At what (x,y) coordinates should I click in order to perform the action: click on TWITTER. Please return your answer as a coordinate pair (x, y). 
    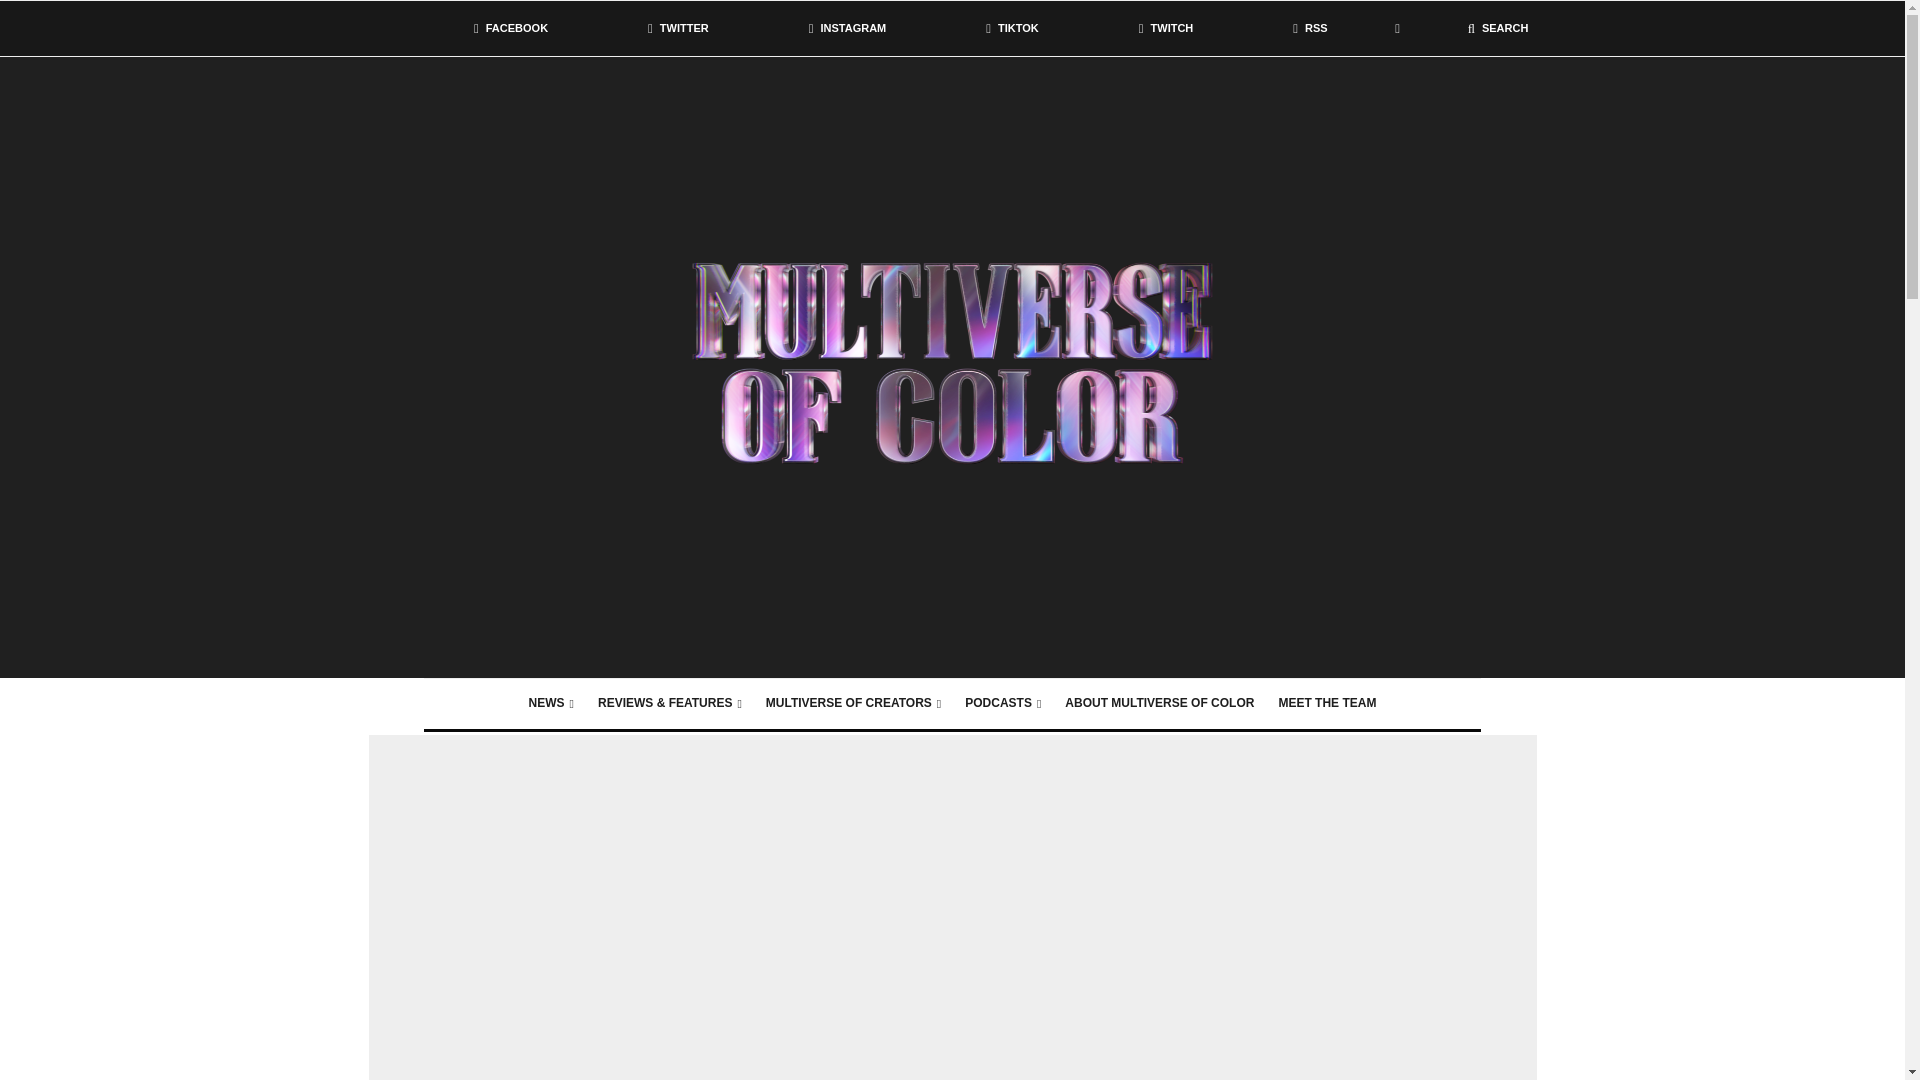
    Looking at the image, I should click on (678, 28).